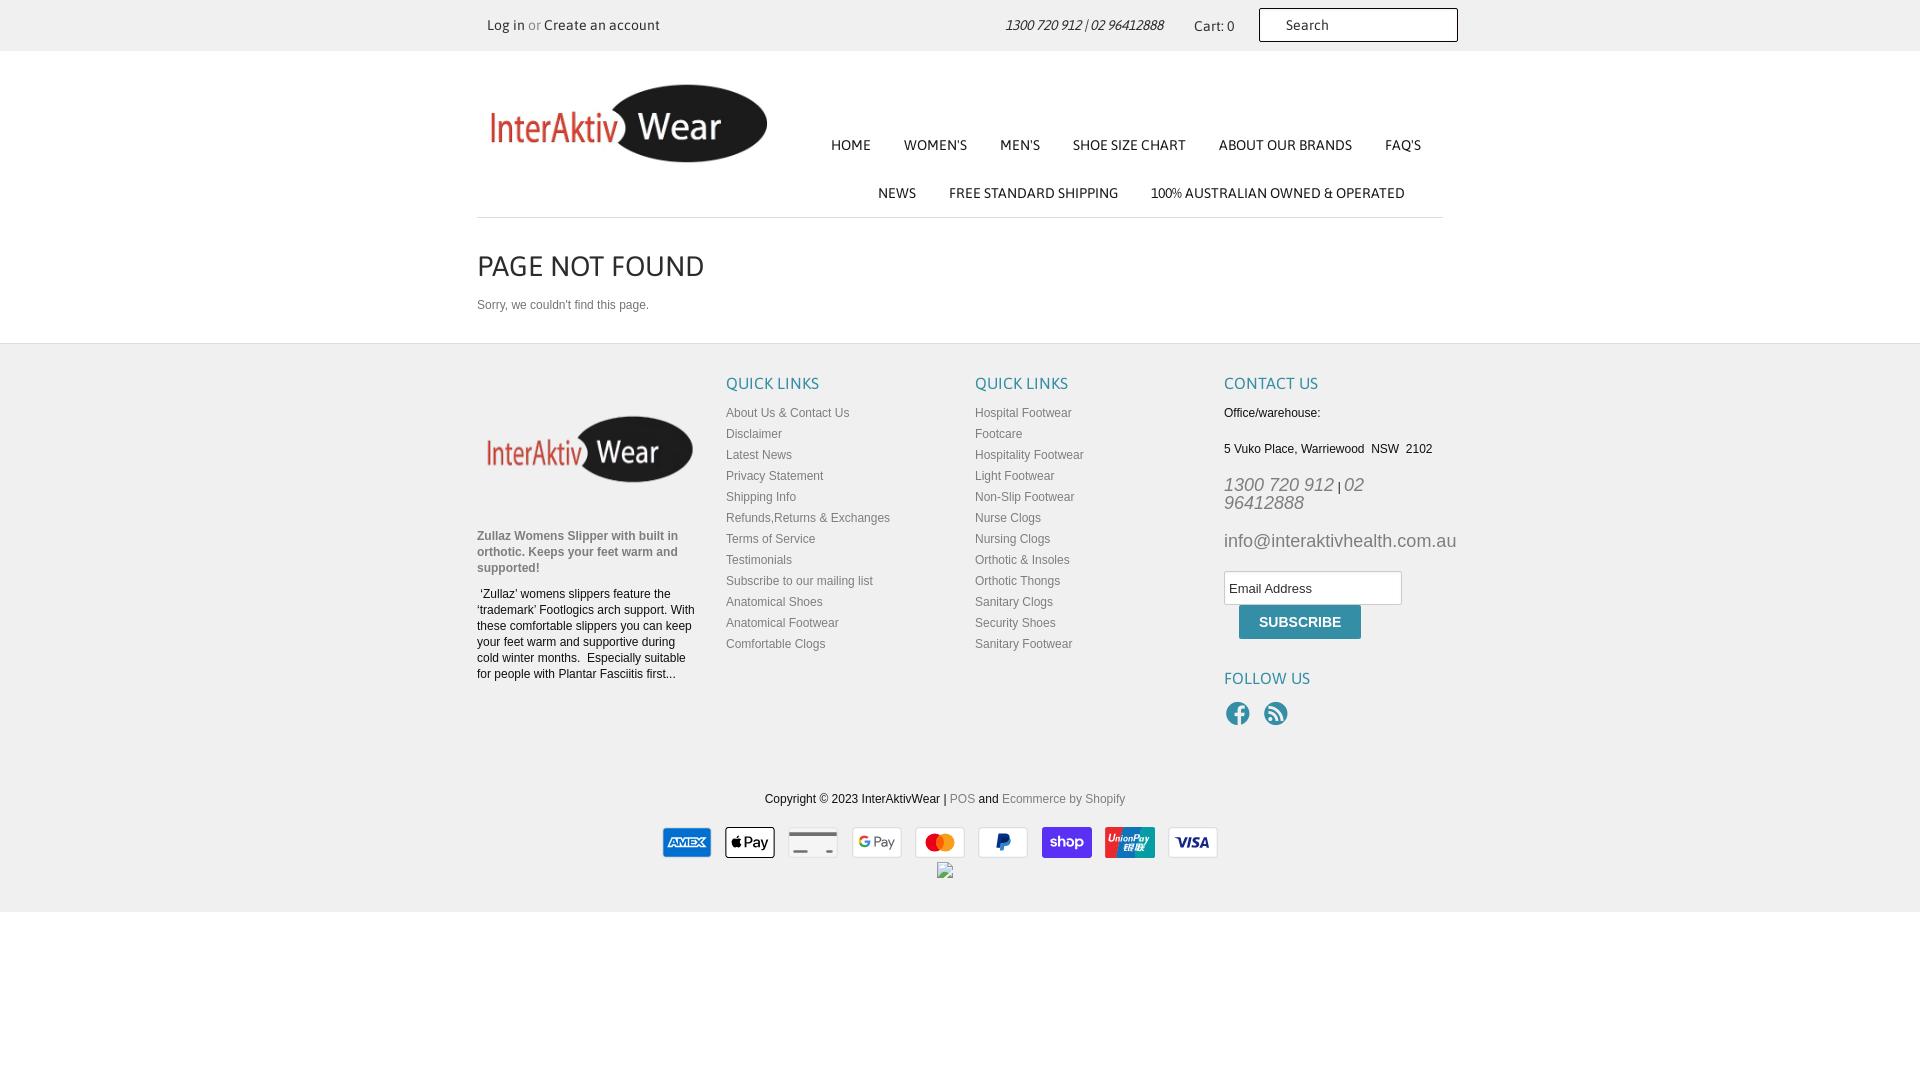 This screenshot has height=1080, width=1920. I want to click on FREE STANDARD SHIPPING, so click(1018, 193).